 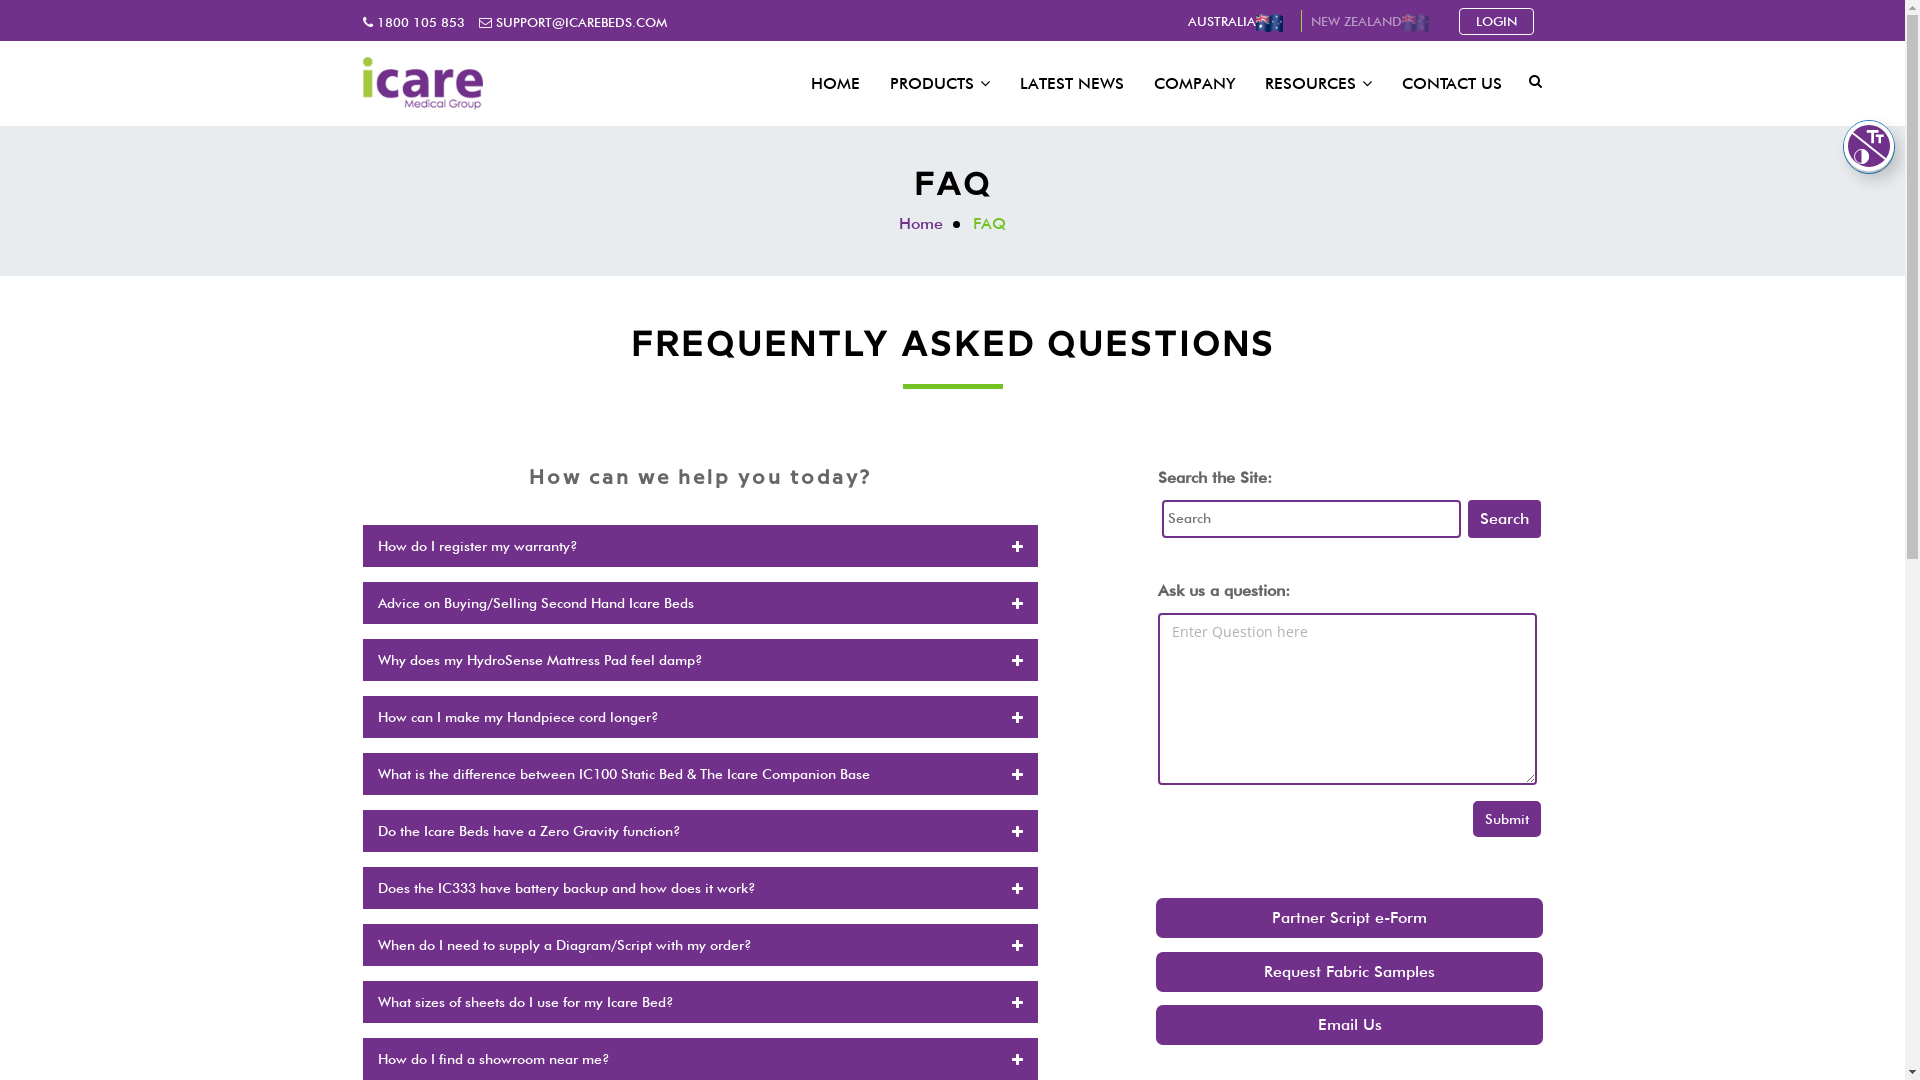 What do you see at coordinates (1444, 83) in the screenshot?
I see `CONTACT US` at bounding box center [1444, 83].